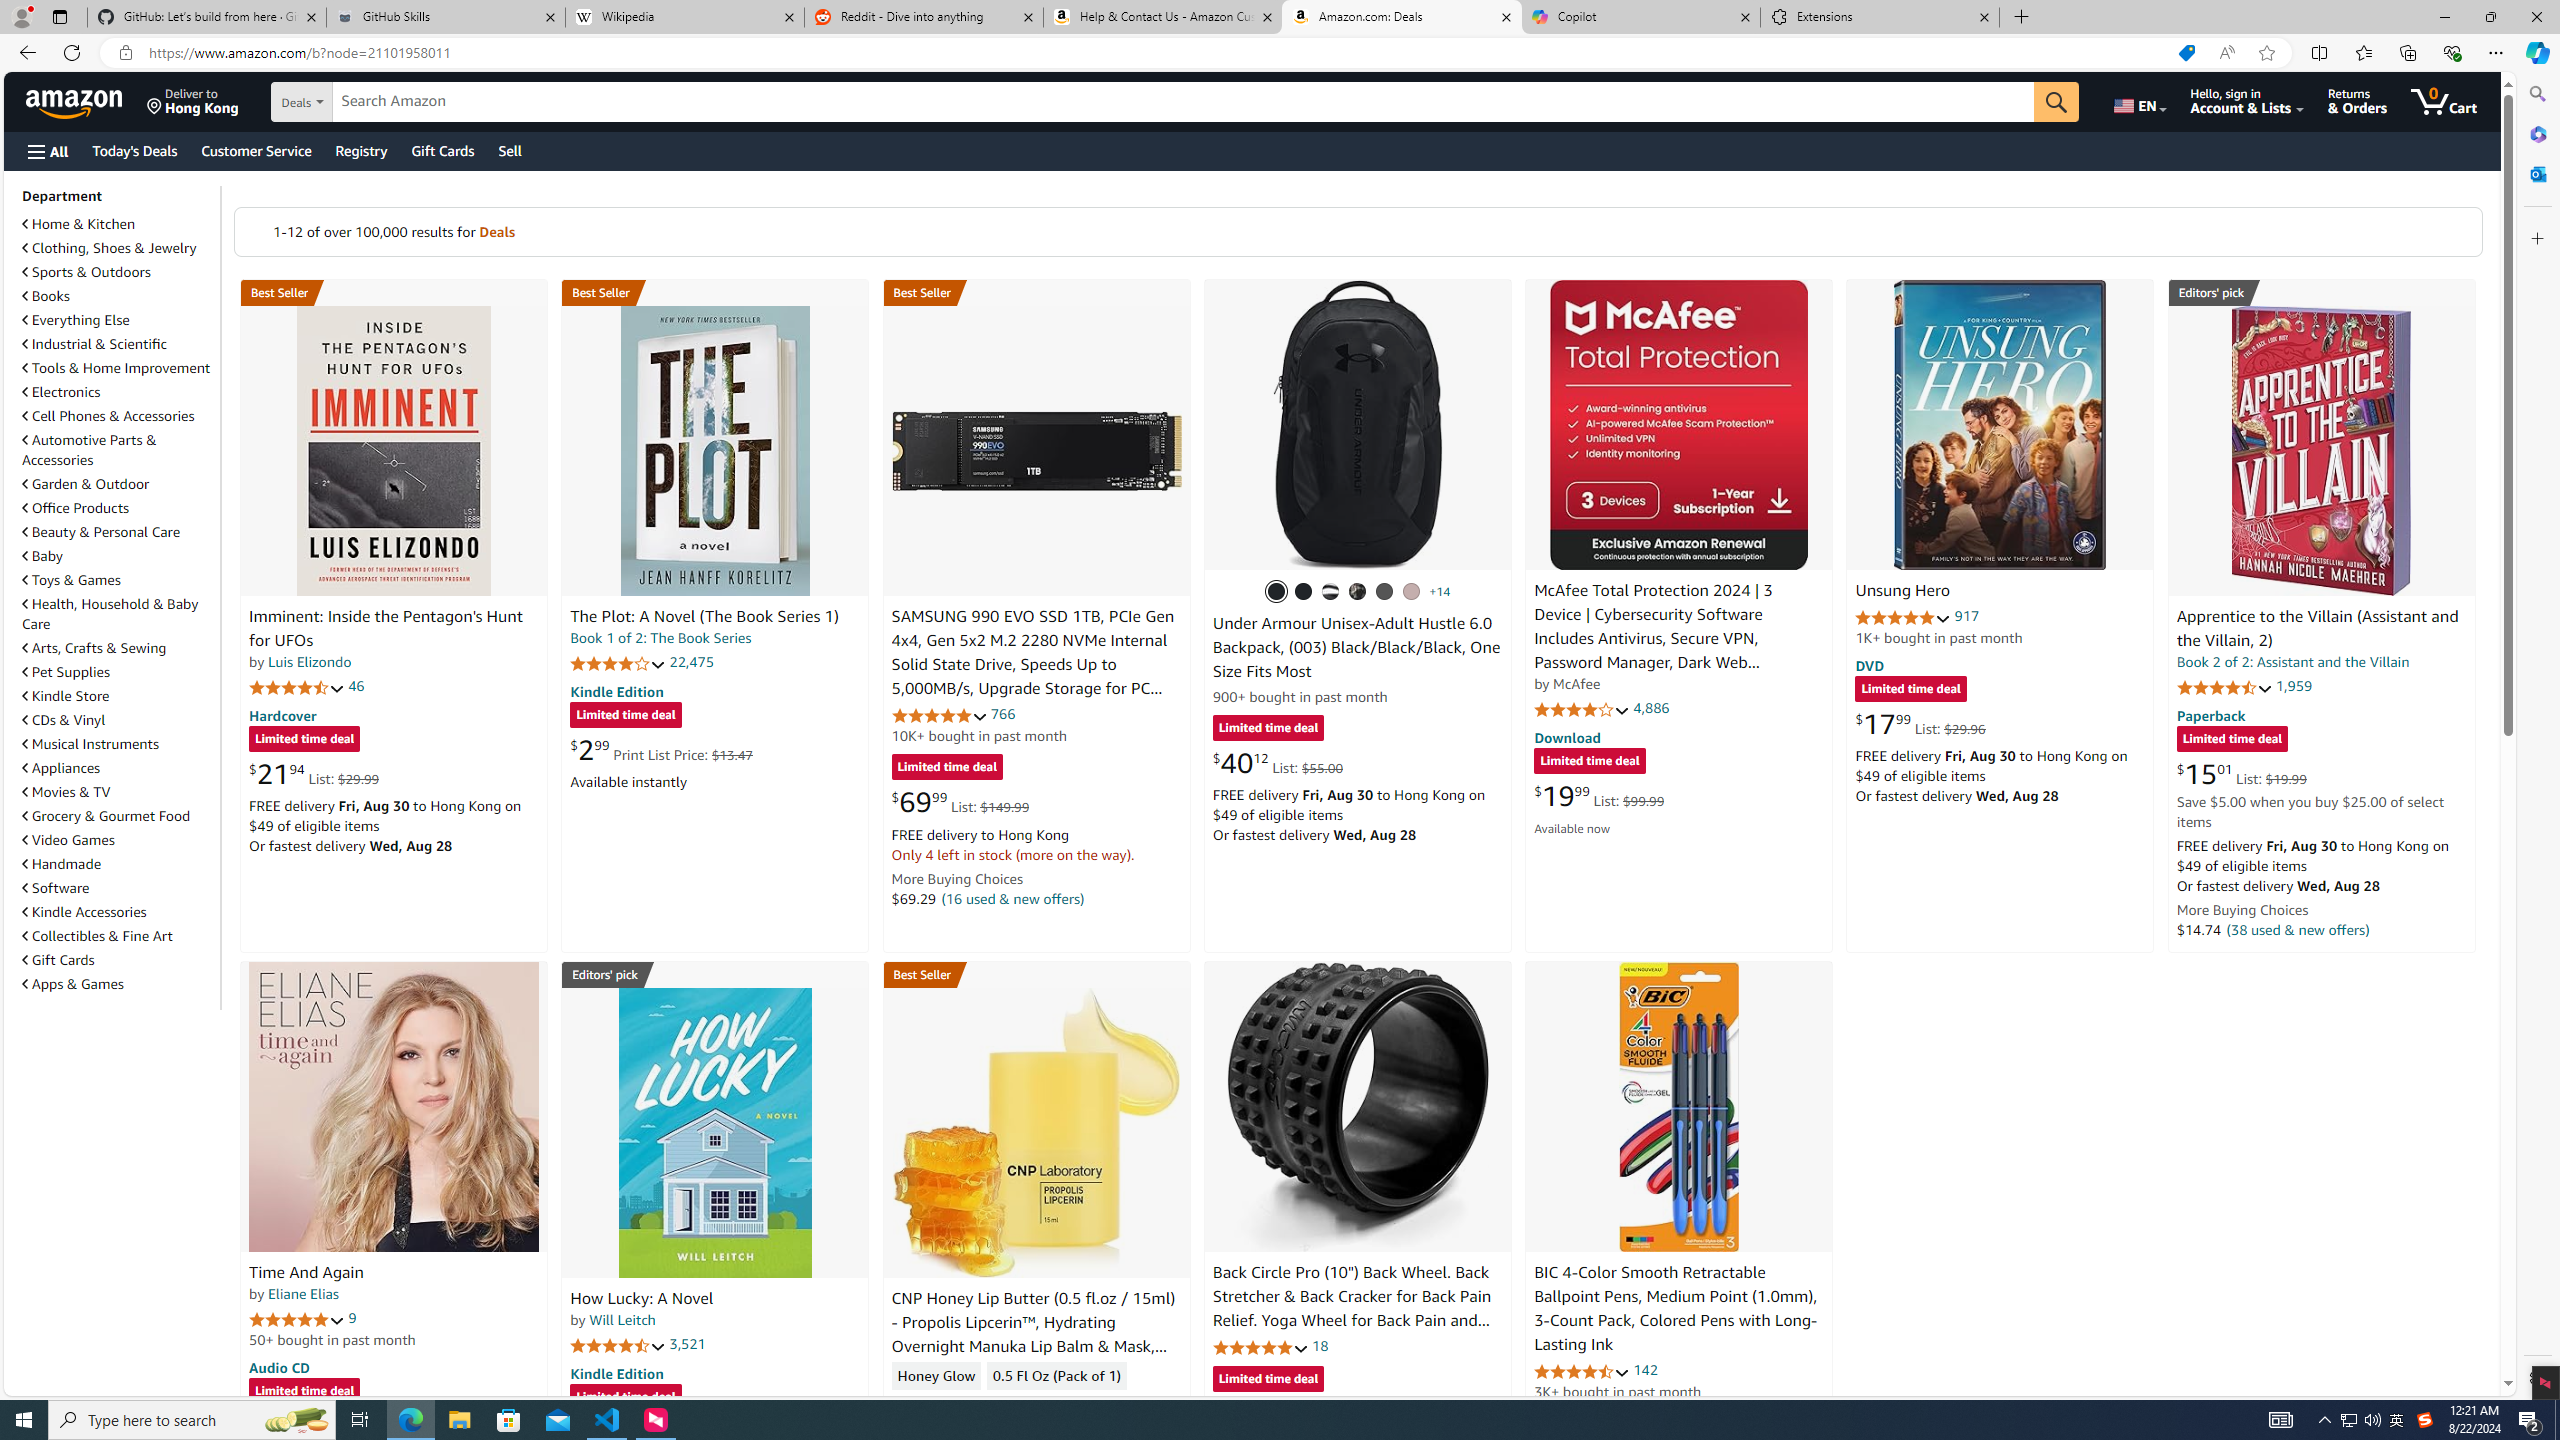 The width and height of the screenshot is (2560, 1440). I want to click on Imminent: Inside the Pentagon's Hunt for UFOs, so click(385, 630).